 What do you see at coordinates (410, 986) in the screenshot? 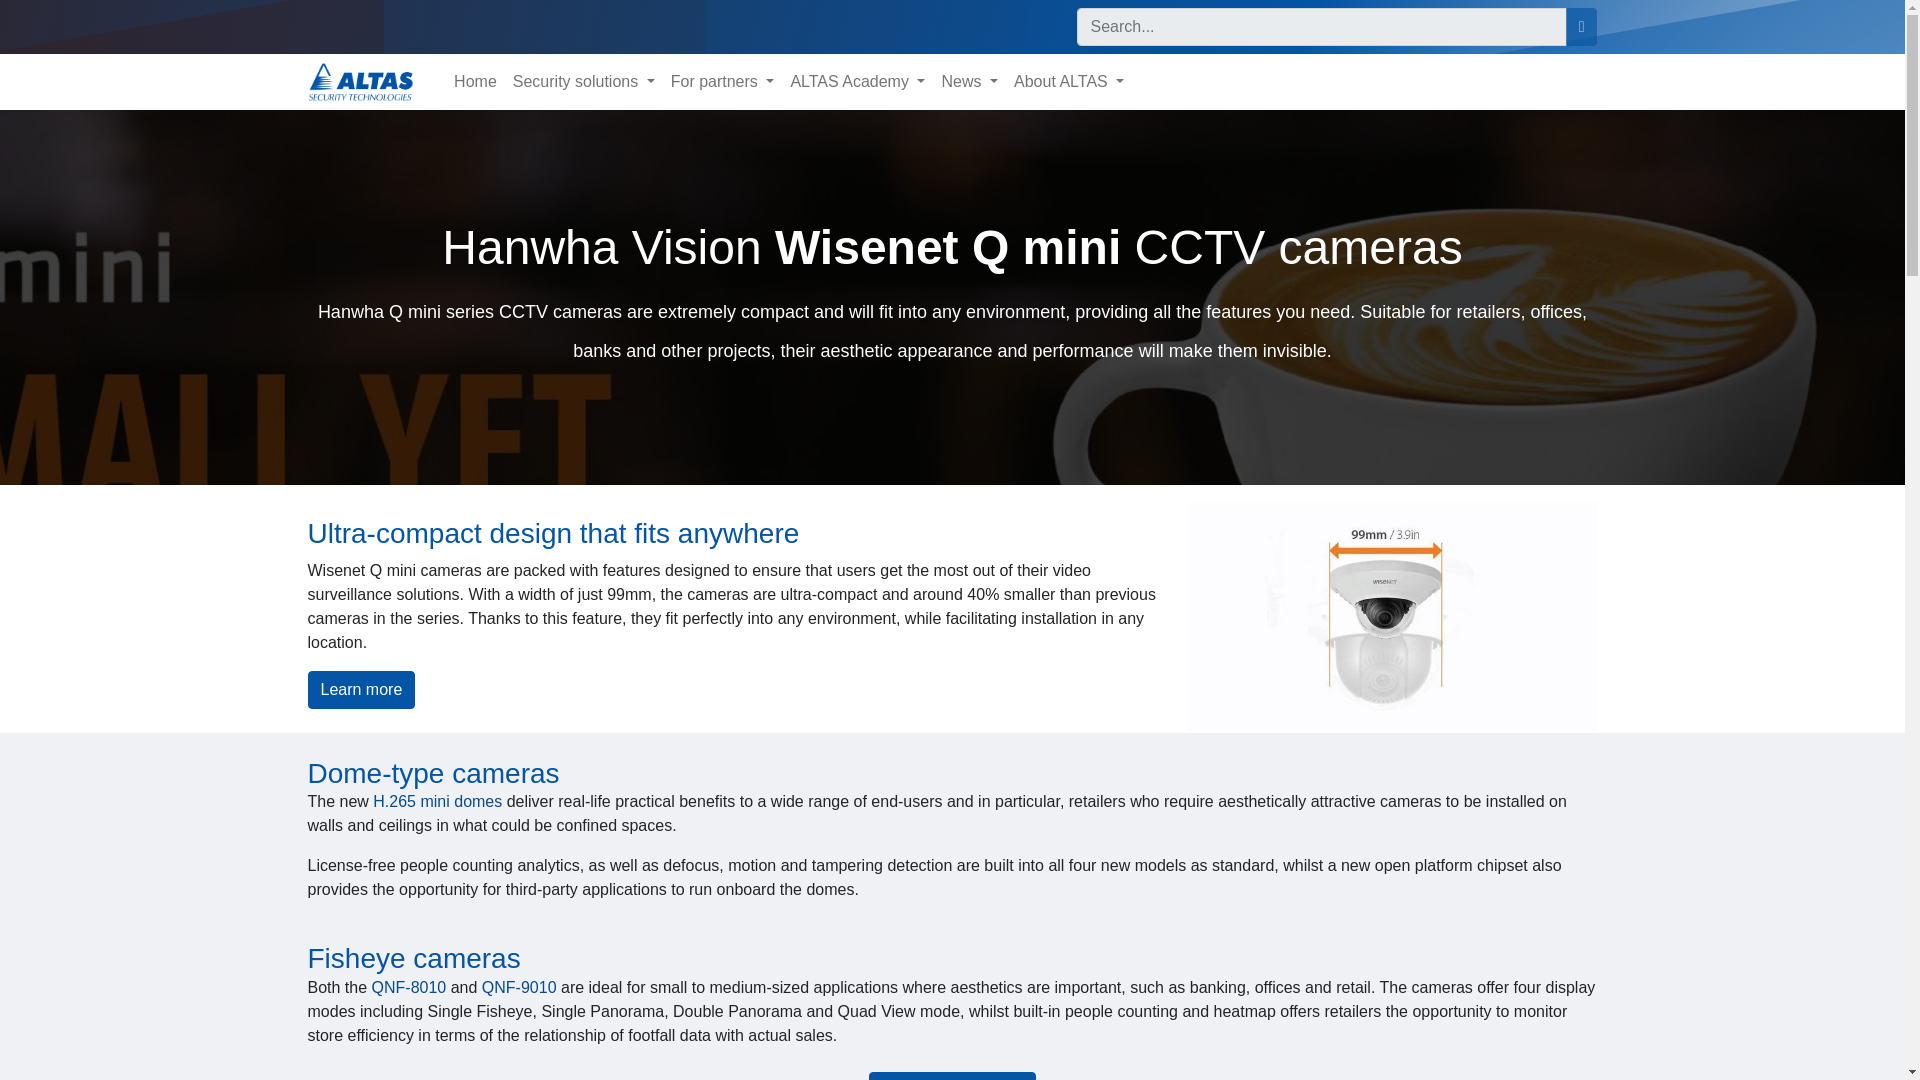
I see `QNF-8010` at bounding box center [410, 986].